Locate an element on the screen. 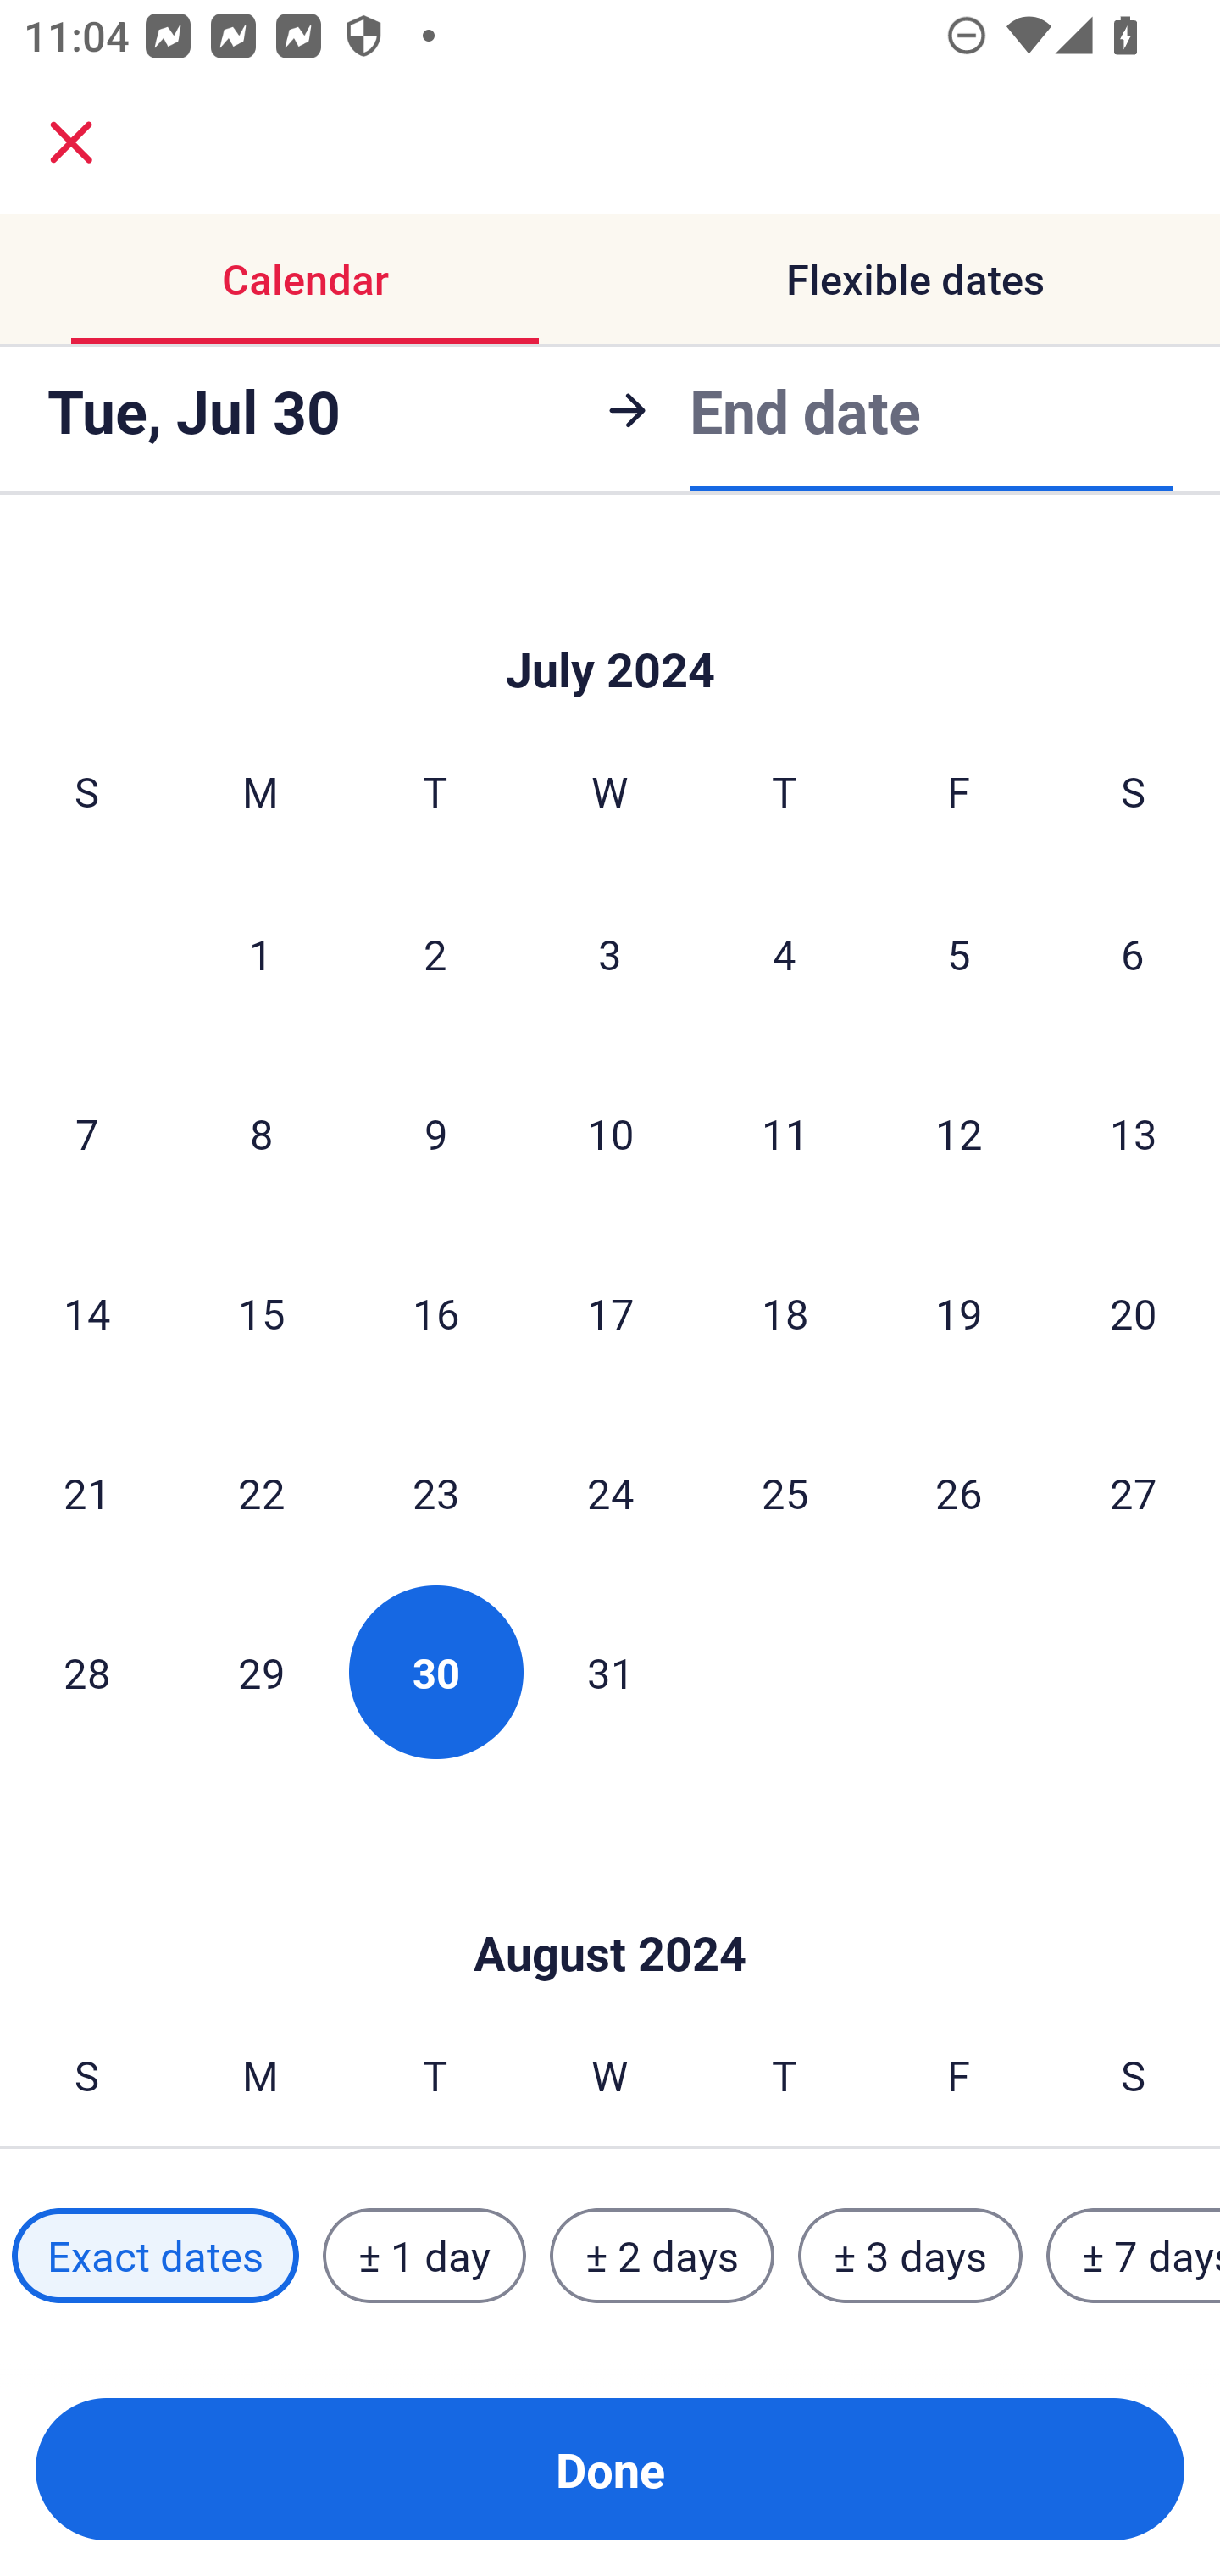 The width and height of the screenshot is (1220, 2576). ± 1 day is located at coordinates (424, 2255).